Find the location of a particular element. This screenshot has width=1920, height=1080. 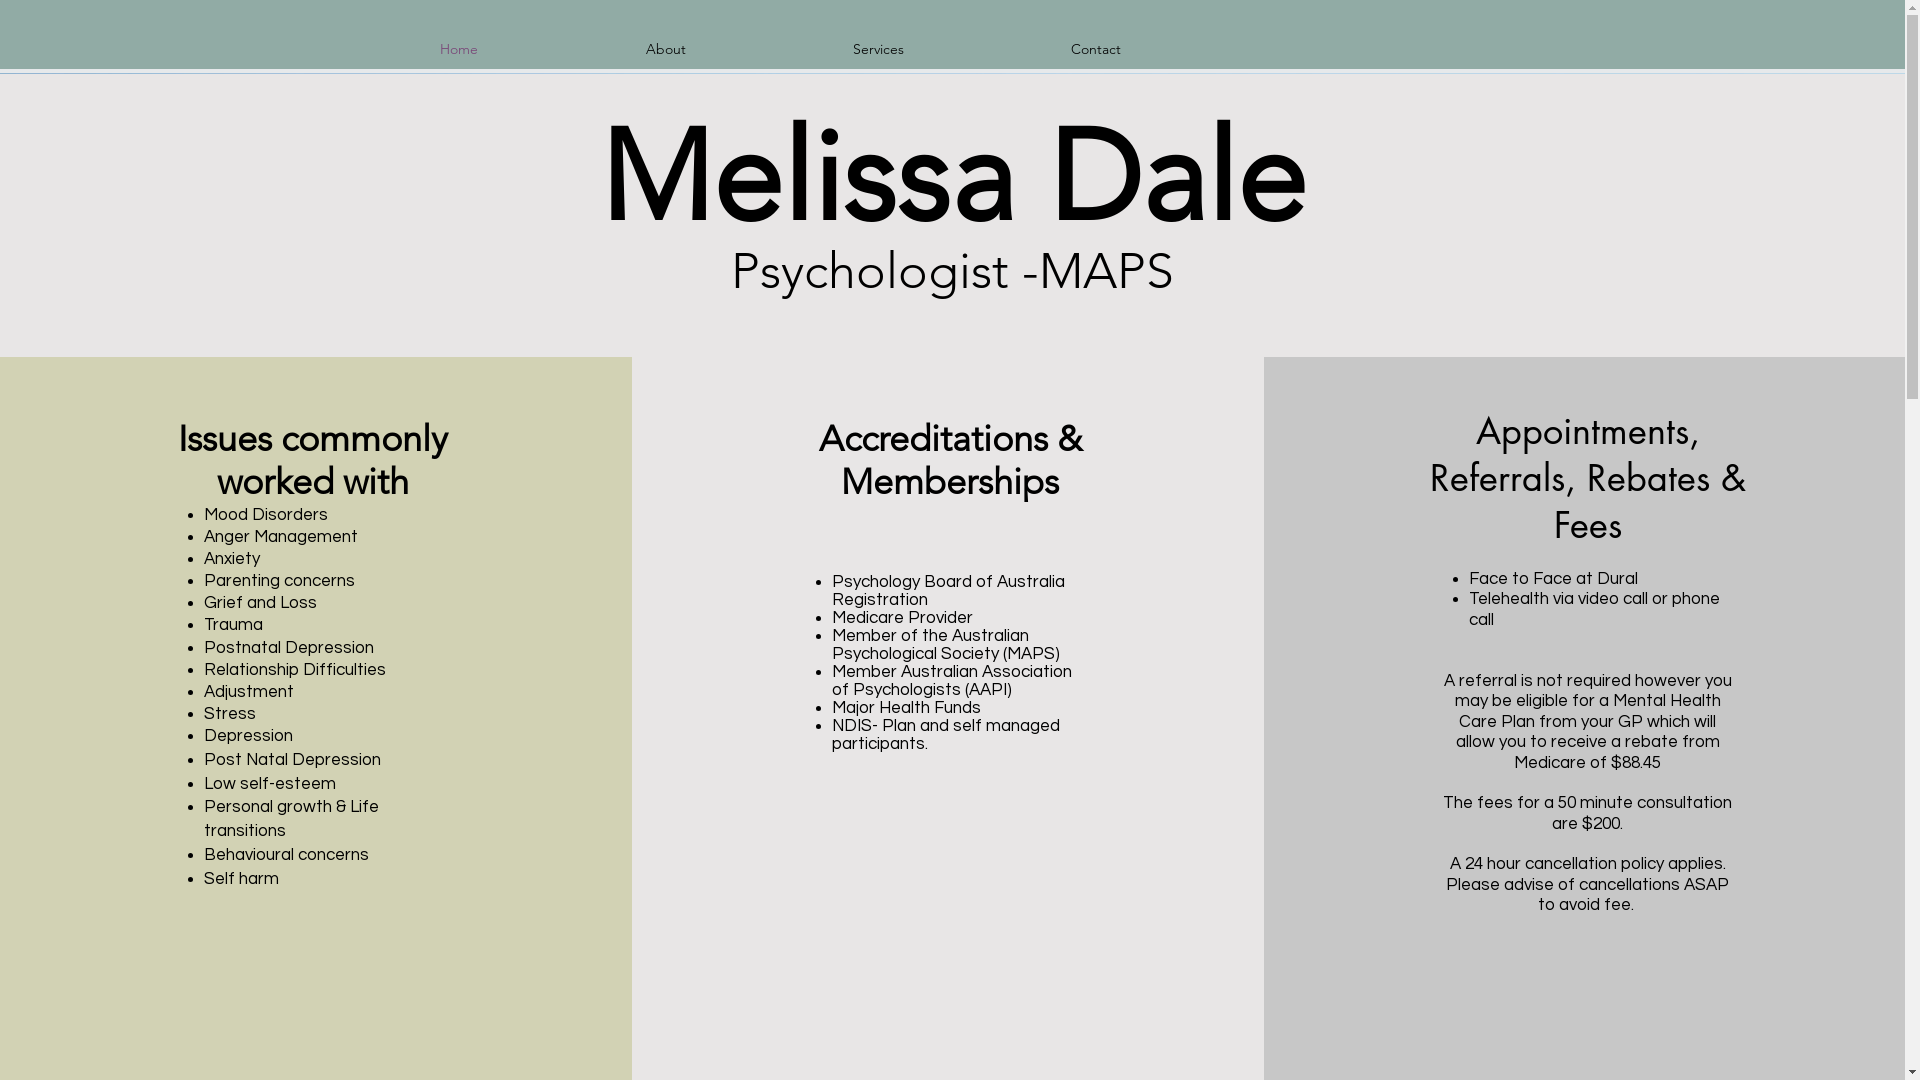

Home is located at coordinates (459, 49).